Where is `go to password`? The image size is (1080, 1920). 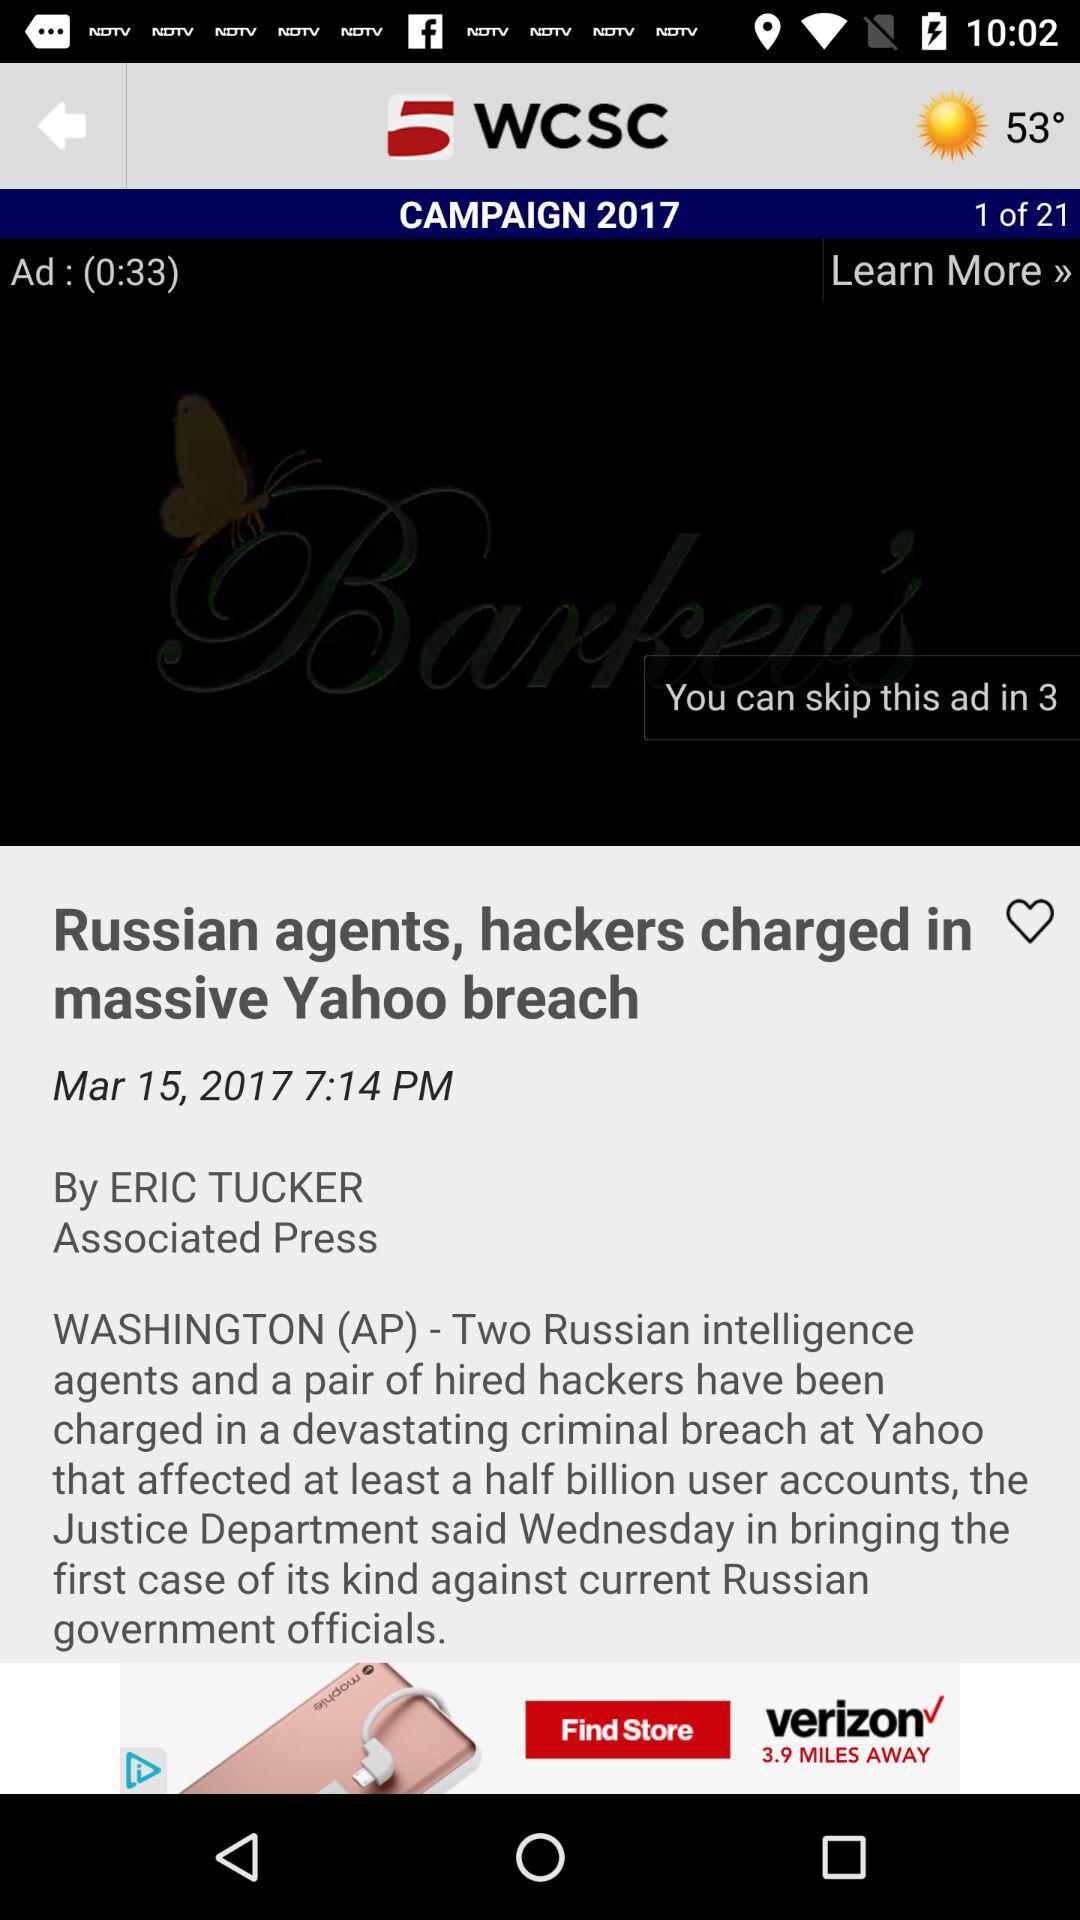 go to password is located at coordinates (540, 1254).